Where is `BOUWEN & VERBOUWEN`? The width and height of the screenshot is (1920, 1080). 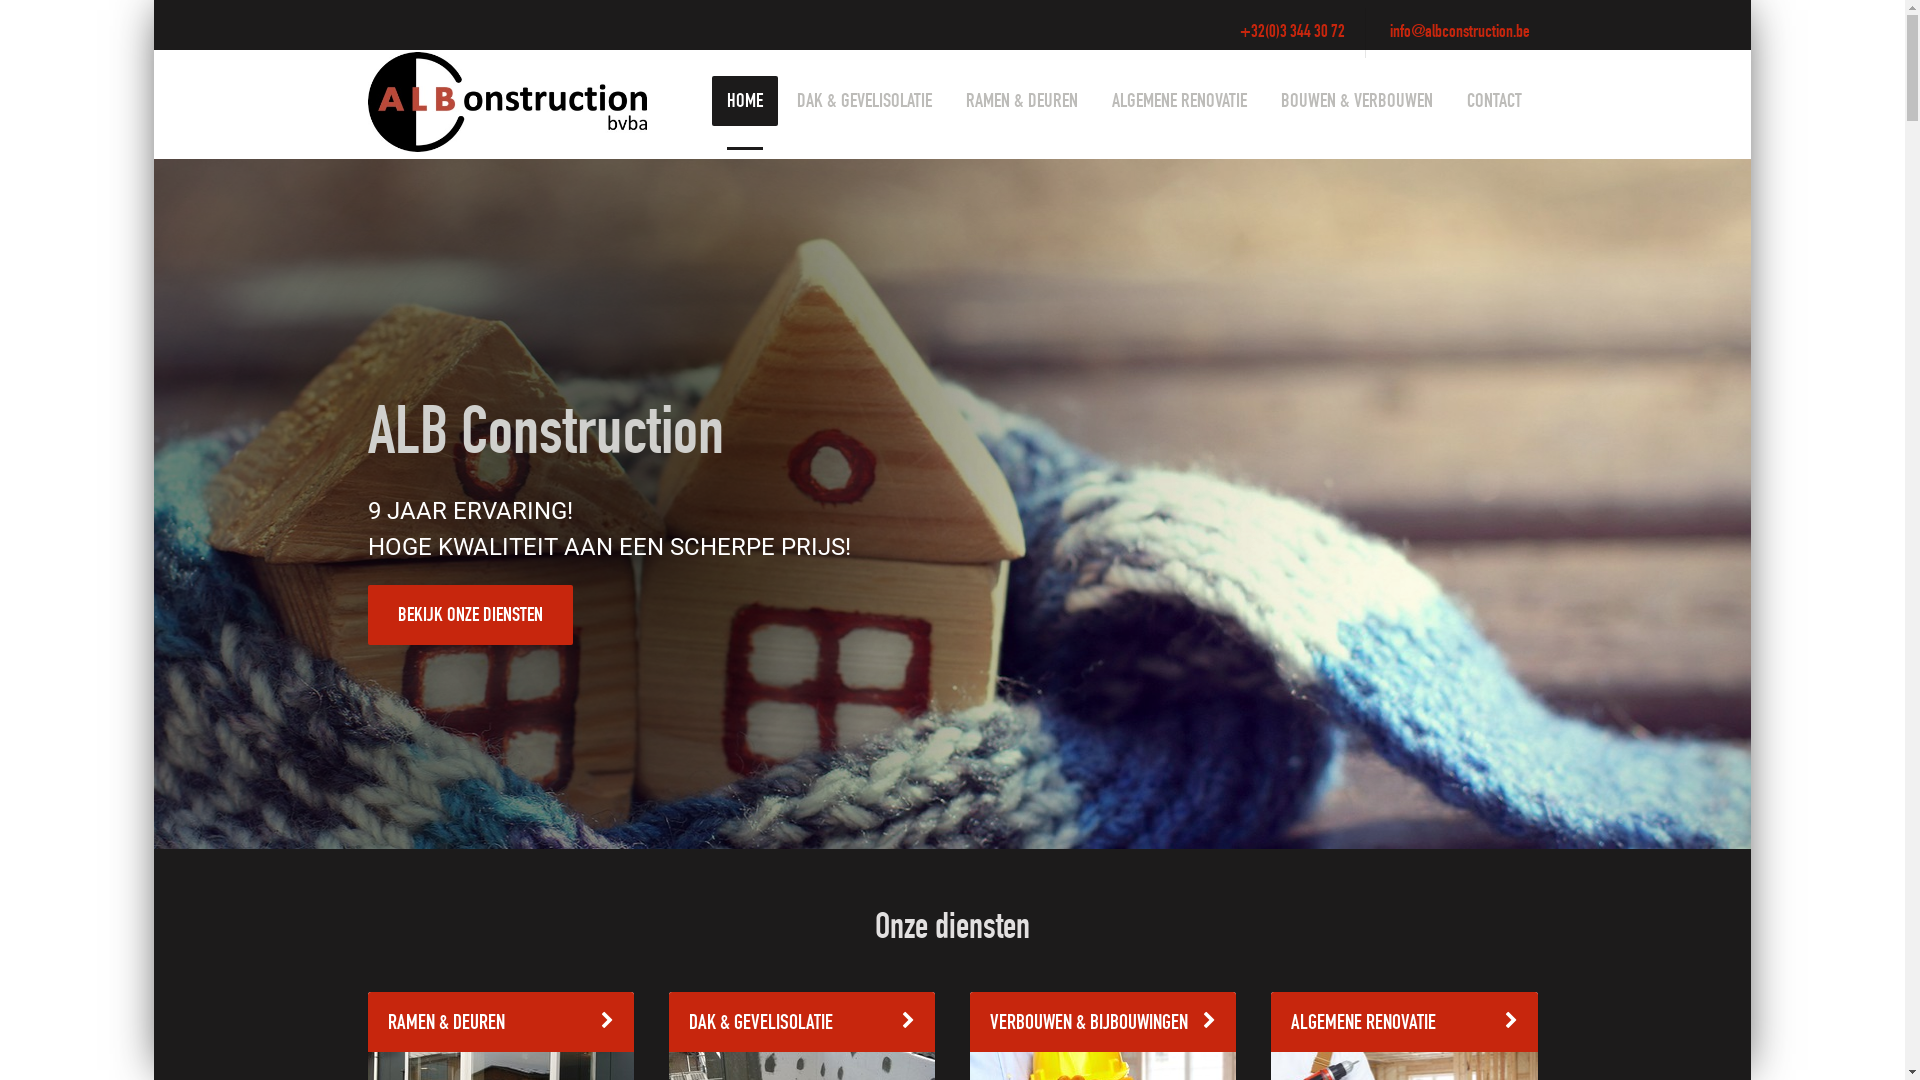 BOUWEN & VERBOUWEN is located at coordinates (1357, 101).